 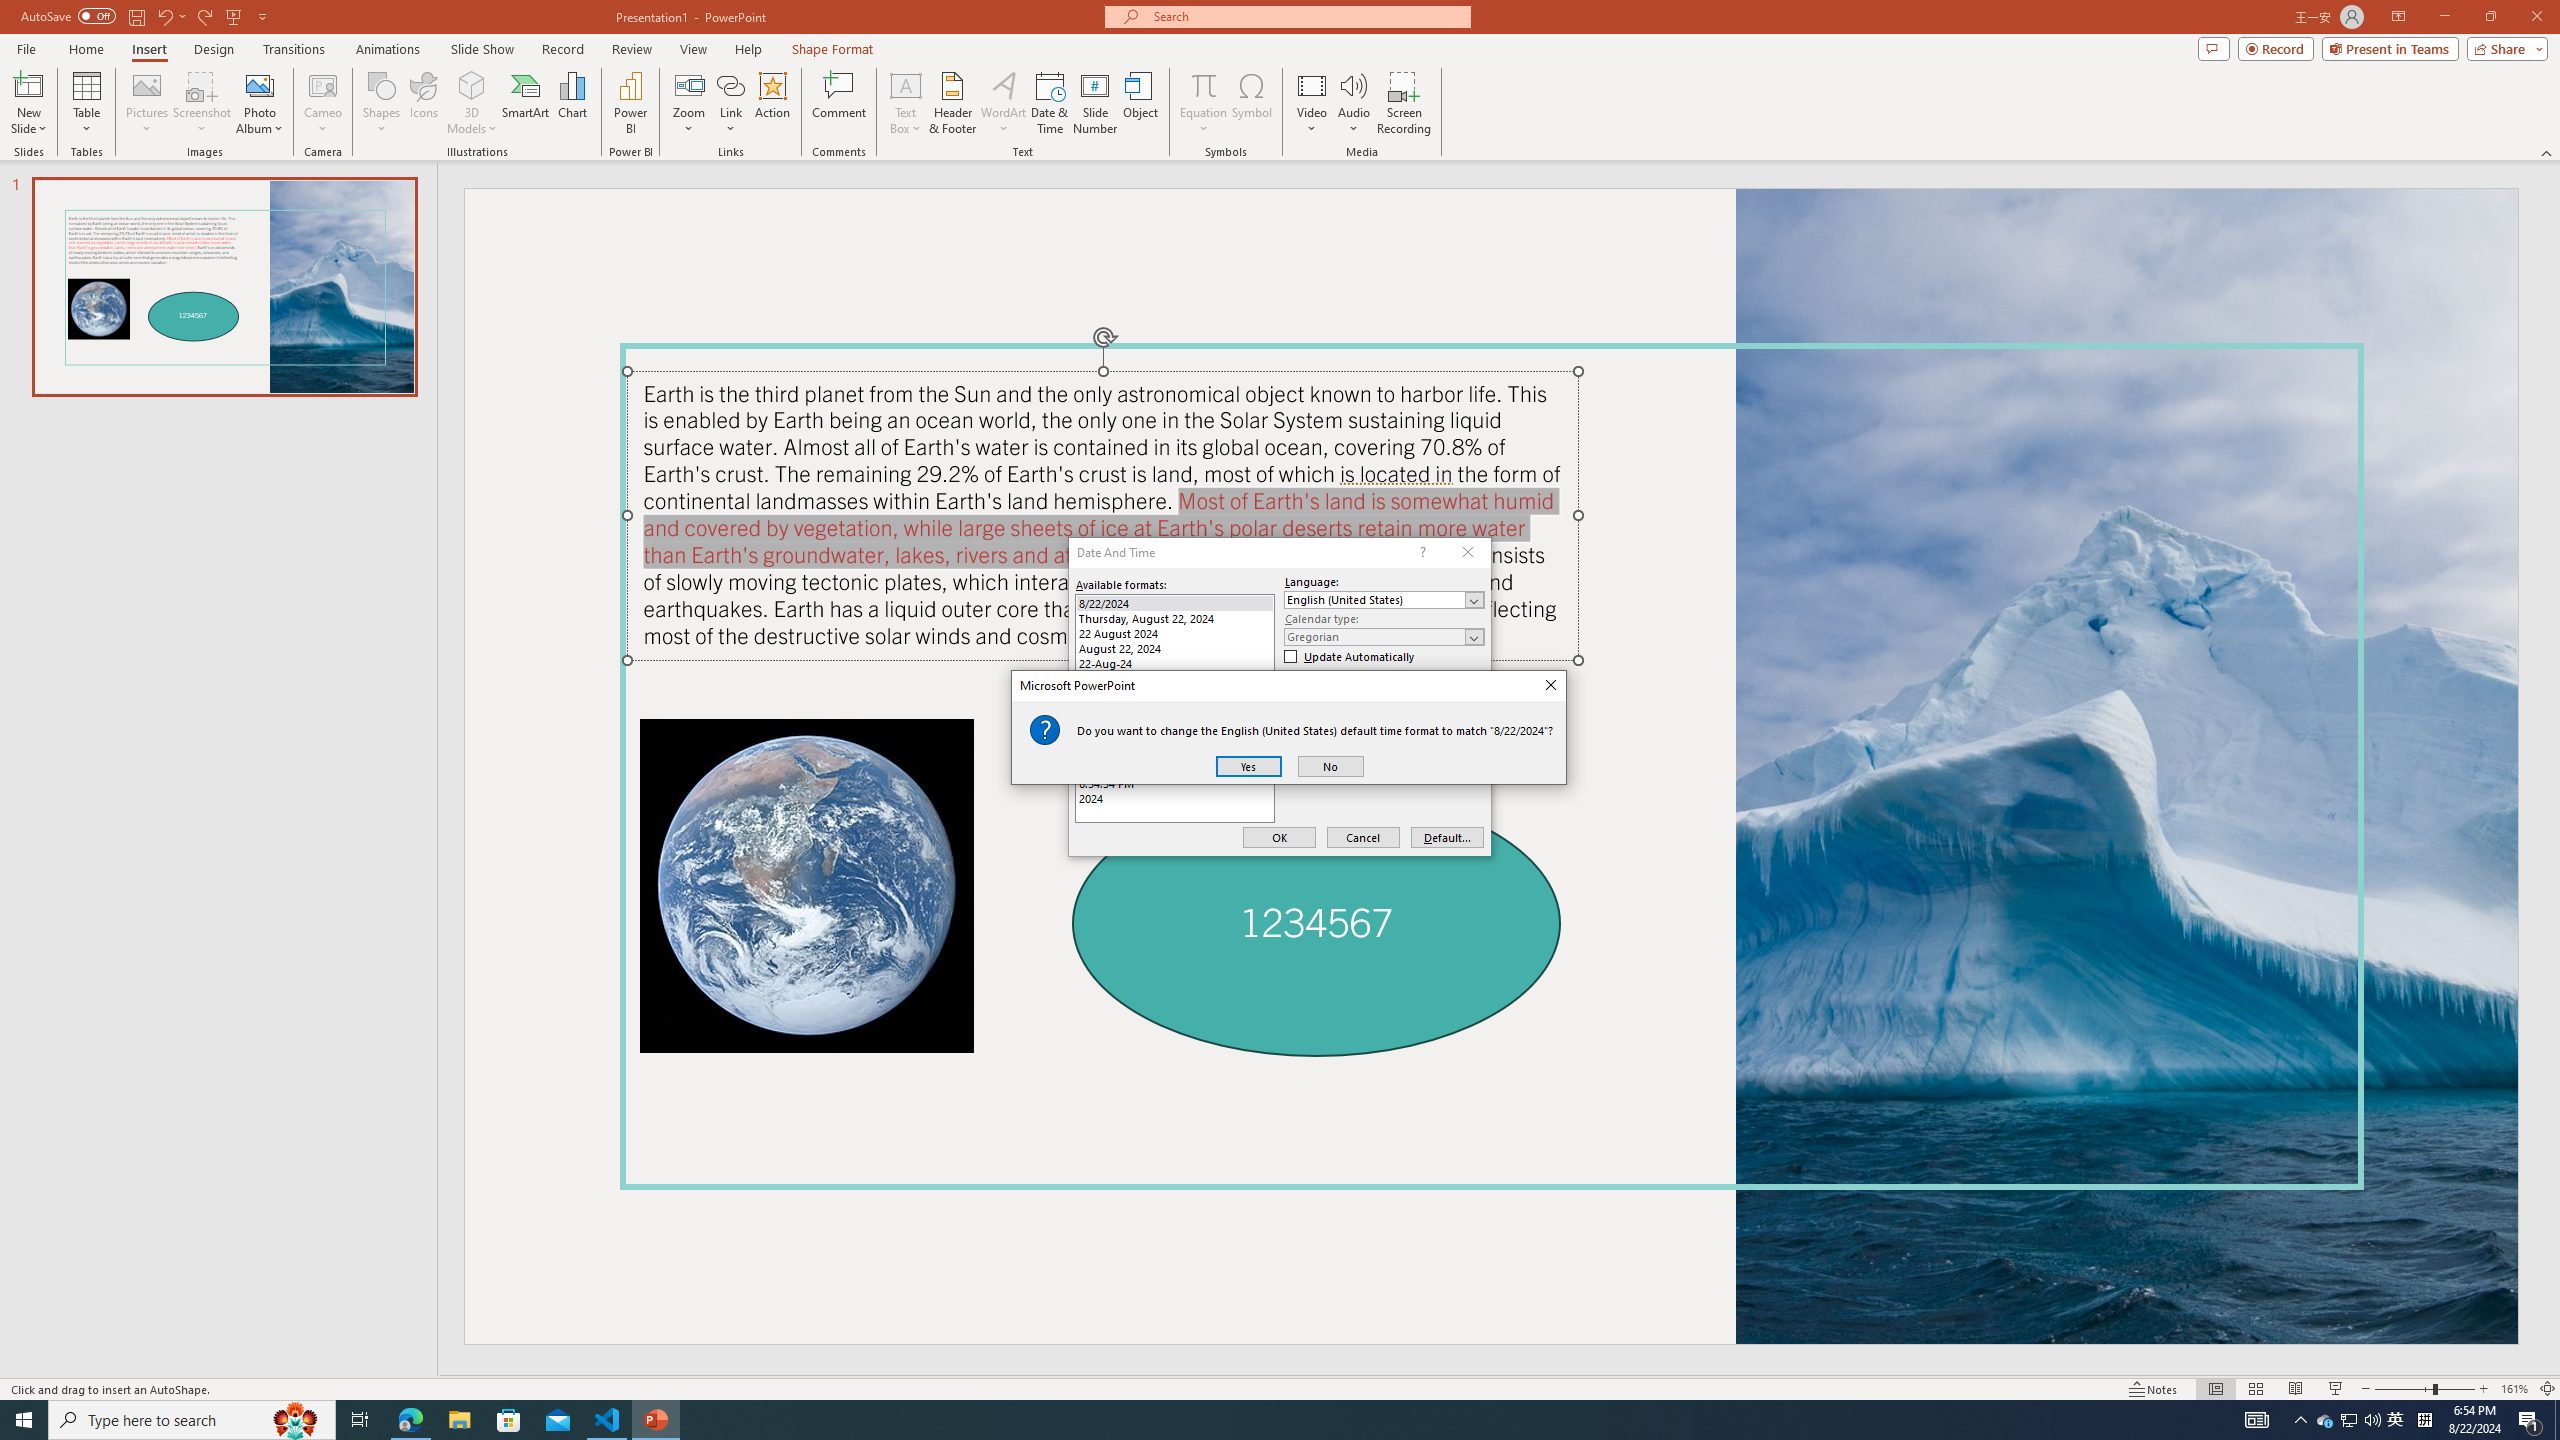 What do you see at coordinates (324, 85) in the screenshot?
I see `3D Models` at bounding box center [324, 85].